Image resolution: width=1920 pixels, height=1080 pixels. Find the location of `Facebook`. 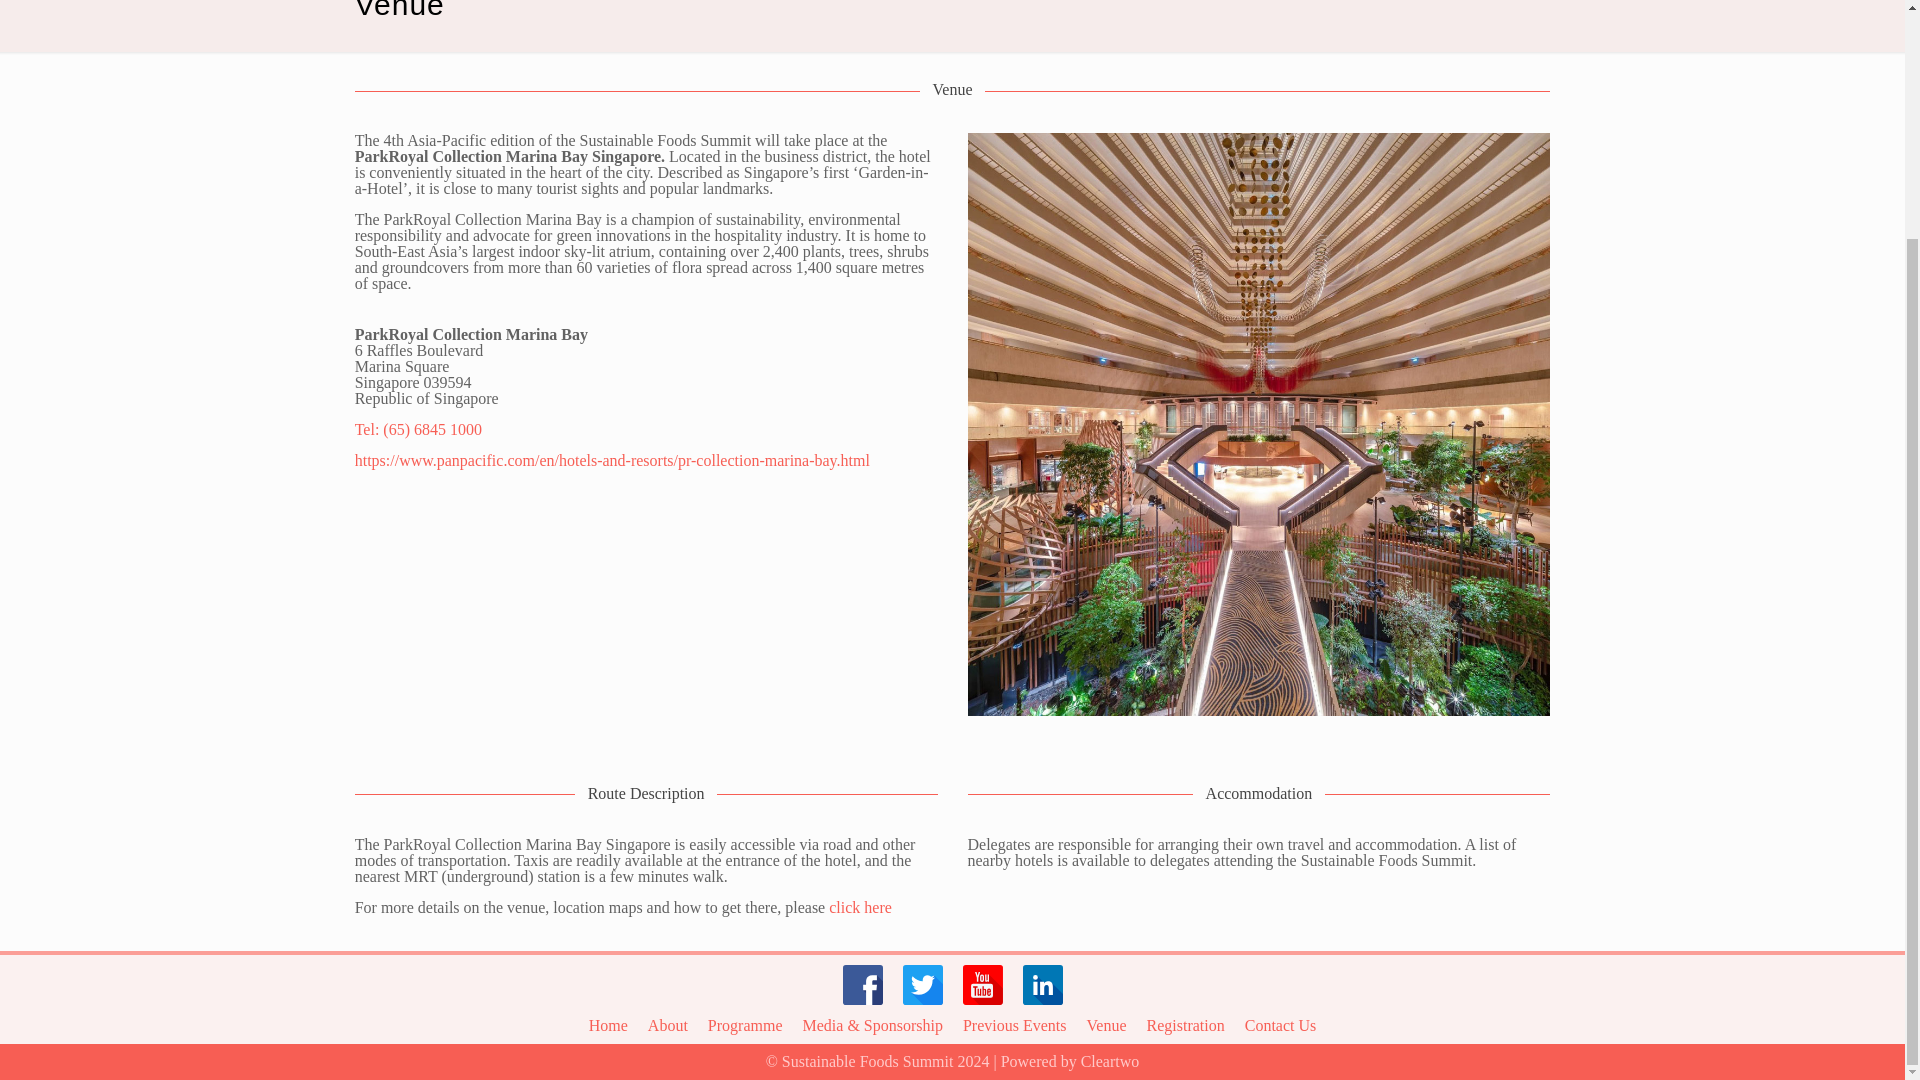

Facebook is located at coordinates (862, 986).